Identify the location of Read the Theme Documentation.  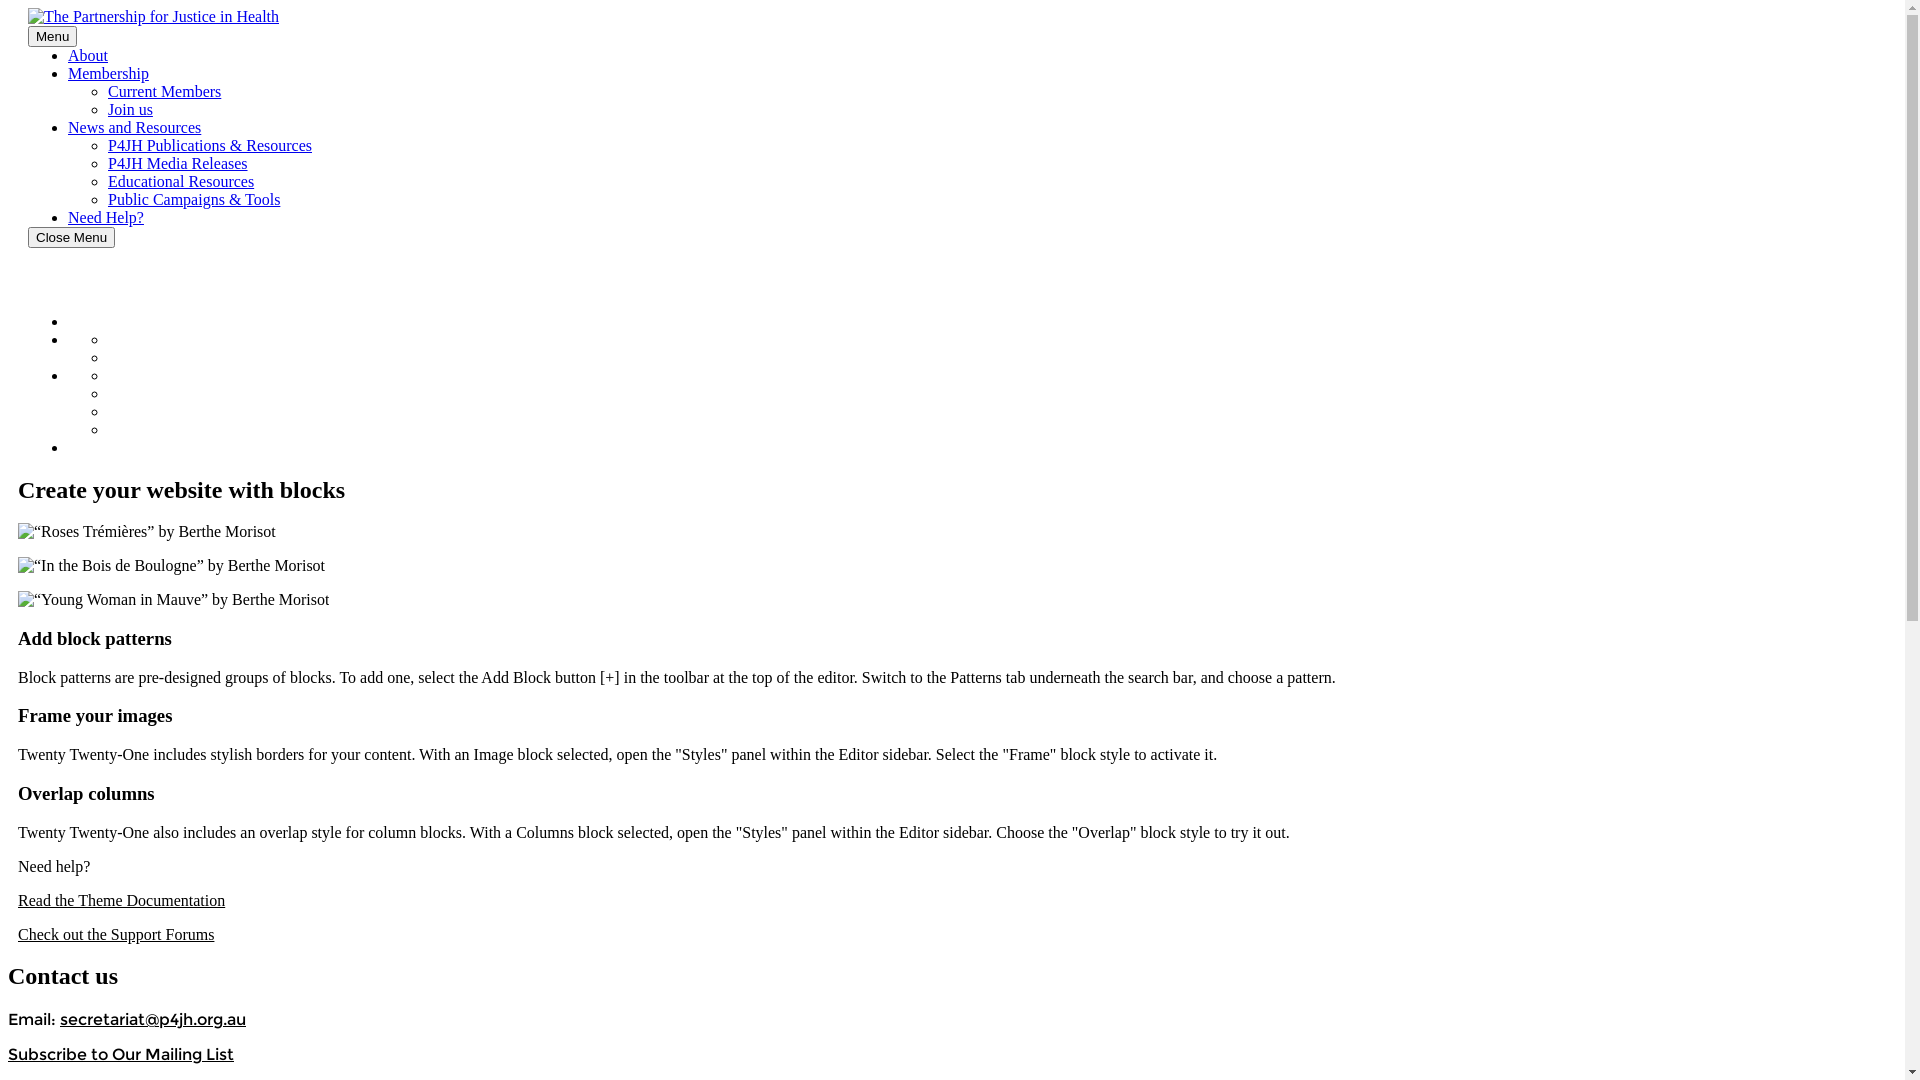
(122, 901).